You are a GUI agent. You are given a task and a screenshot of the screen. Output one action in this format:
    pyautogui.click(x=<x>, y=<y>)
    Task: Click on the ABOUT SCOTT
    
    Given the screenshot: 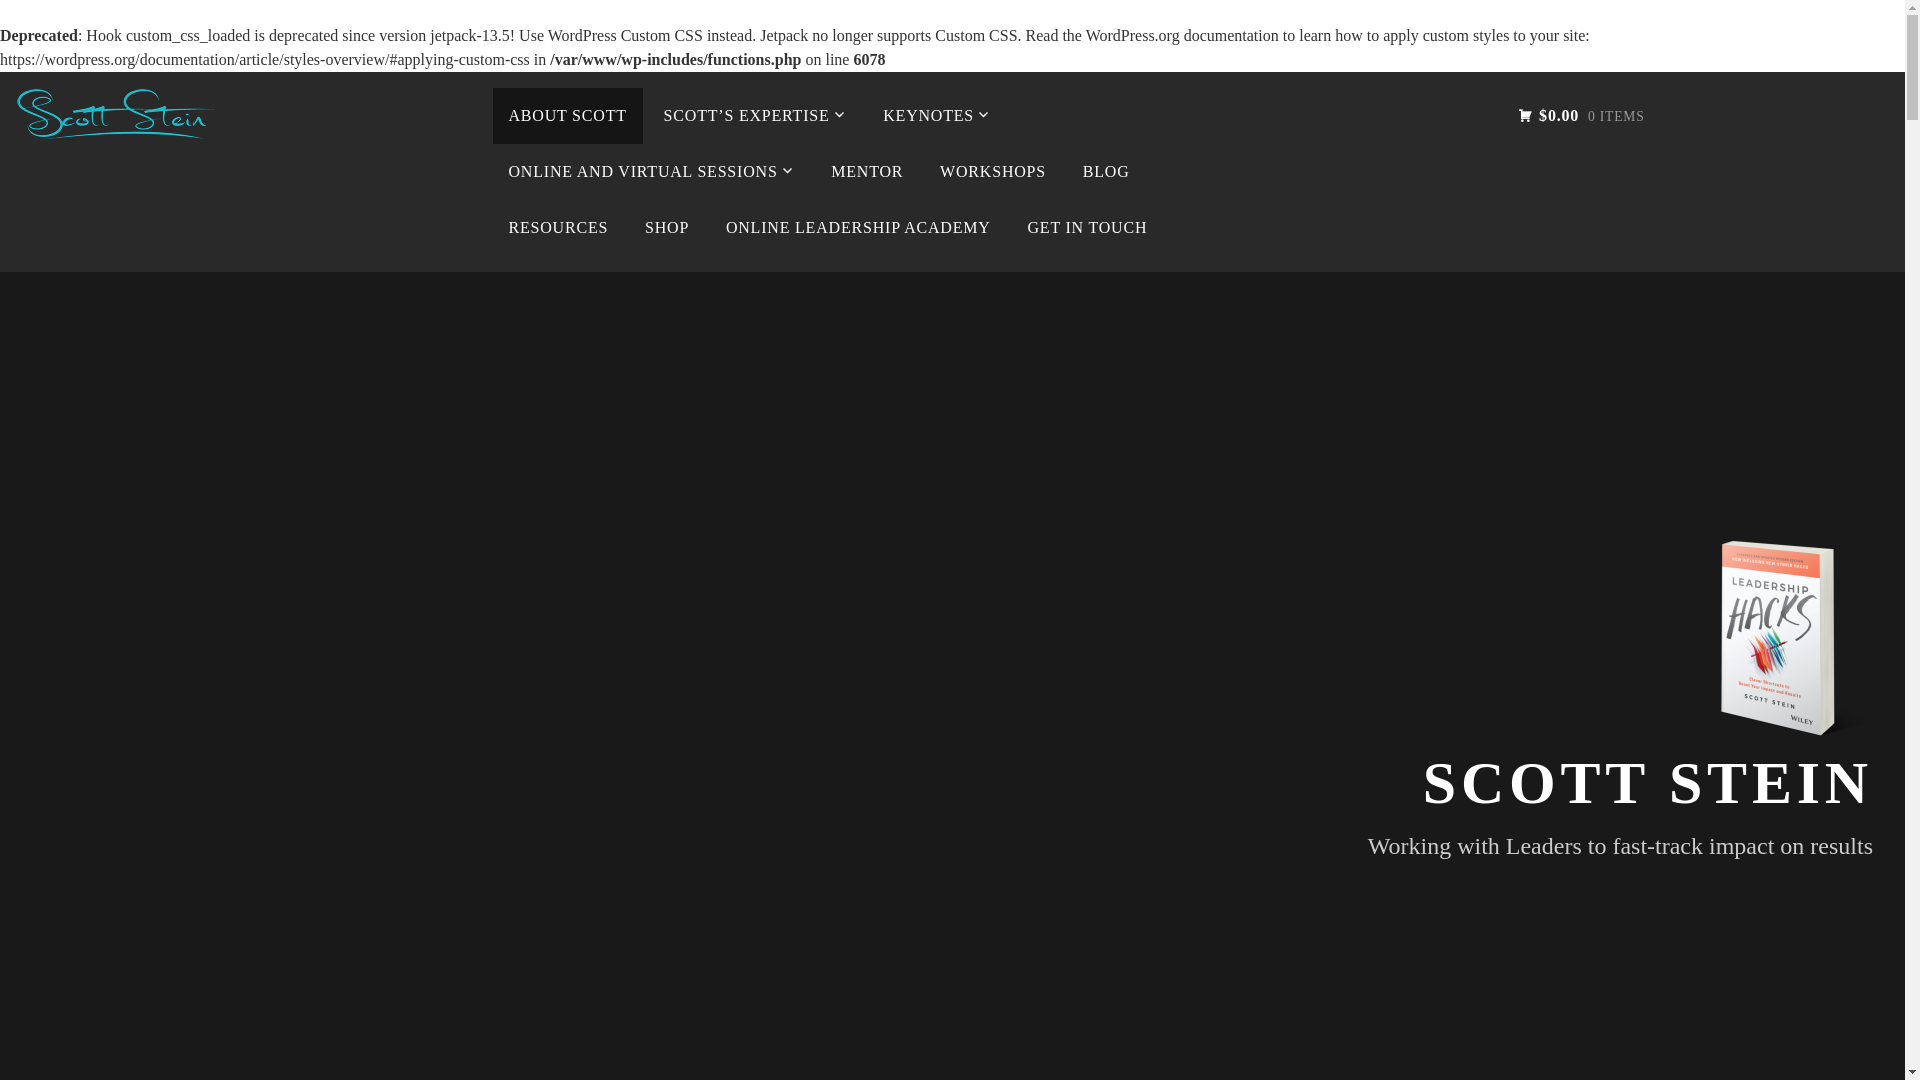 What is the action you would take?
    pyautogui.click(x=566, y=115)
    